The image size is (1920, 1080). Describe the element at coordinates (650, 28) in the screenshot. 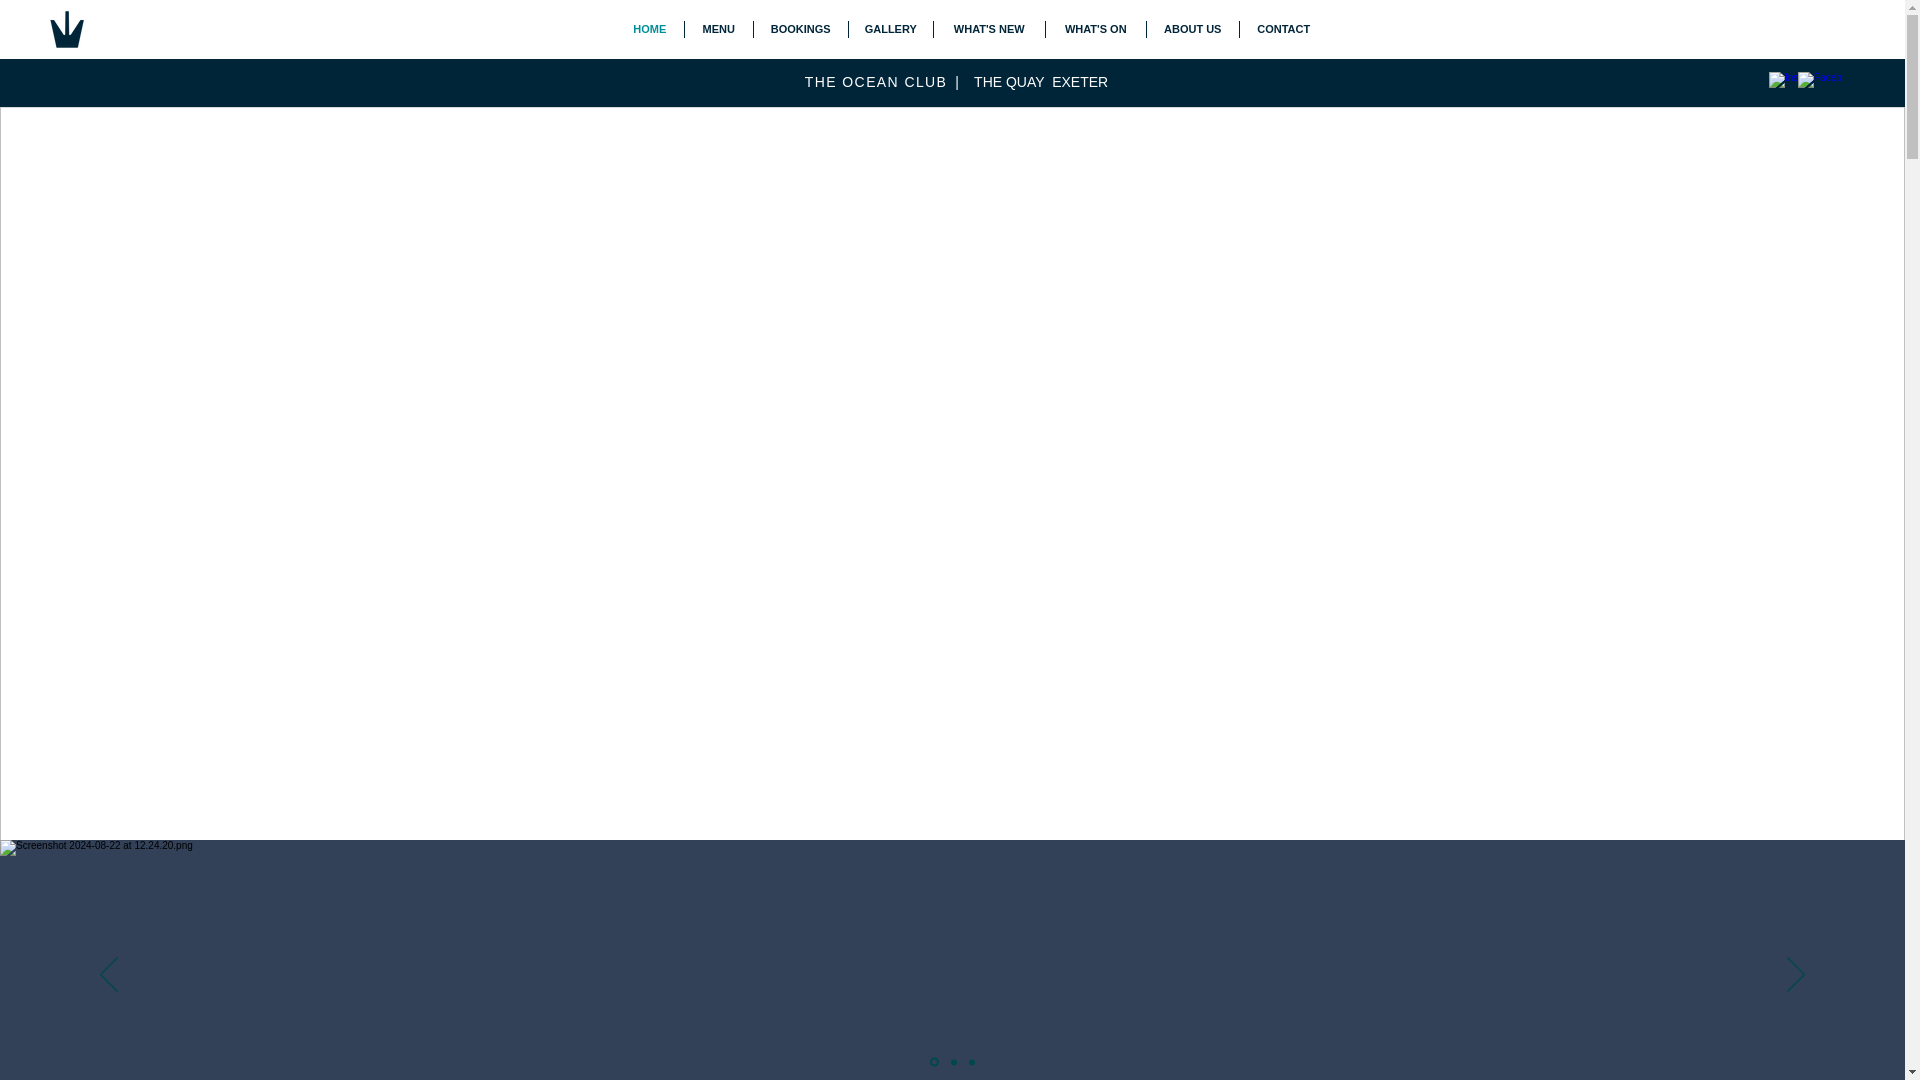

I see `HOME` at that location.